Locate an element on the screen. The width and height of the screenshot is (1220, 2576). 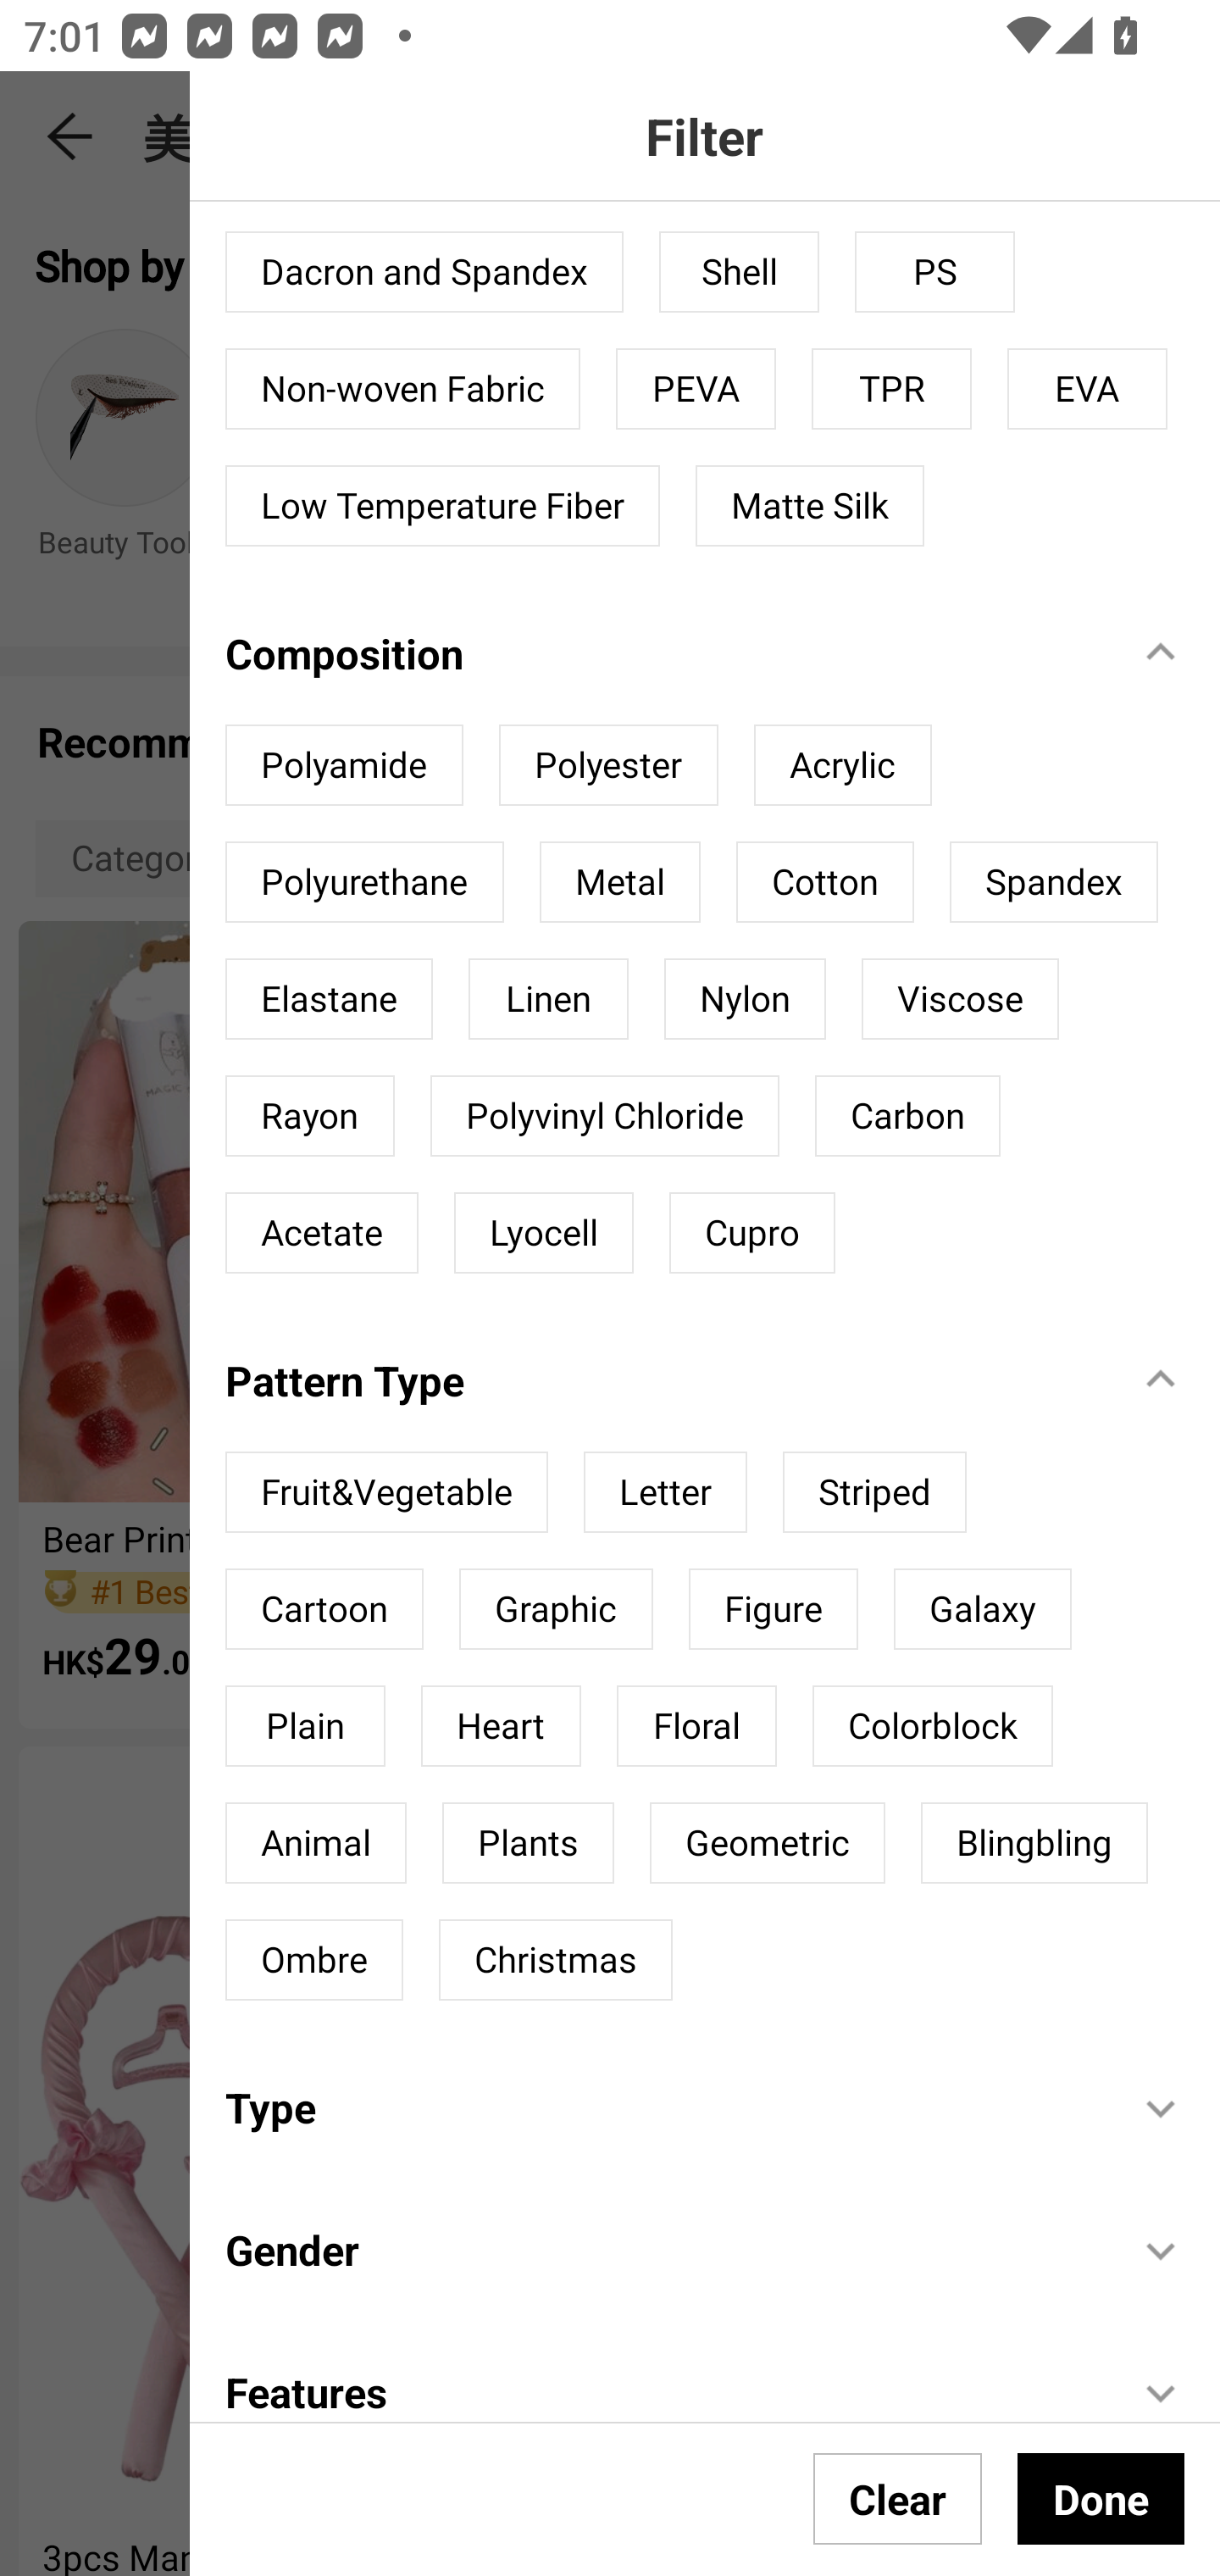
Striped is located at coordinates (874, 1491).